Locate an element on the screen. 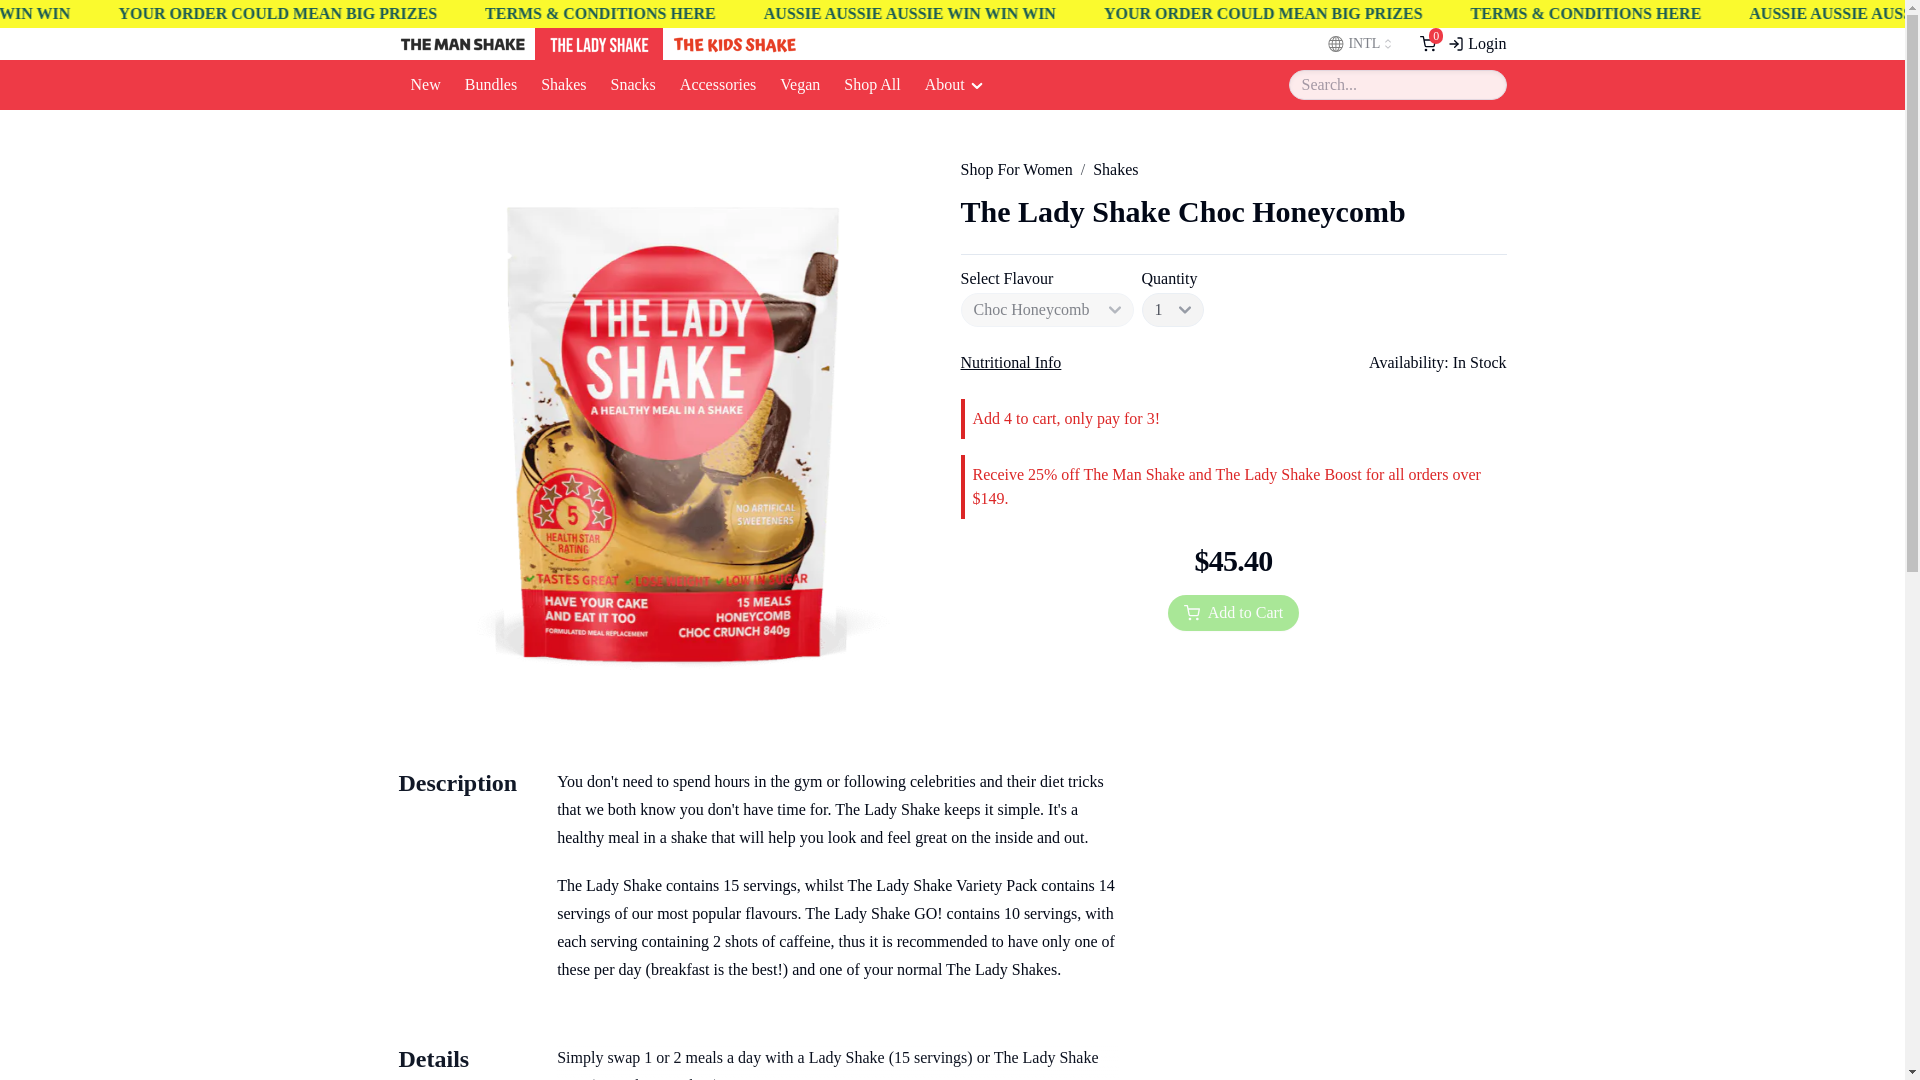 The width and height of the screenshot is (1920, 1080). Login is located at coordinates (1476, 44).